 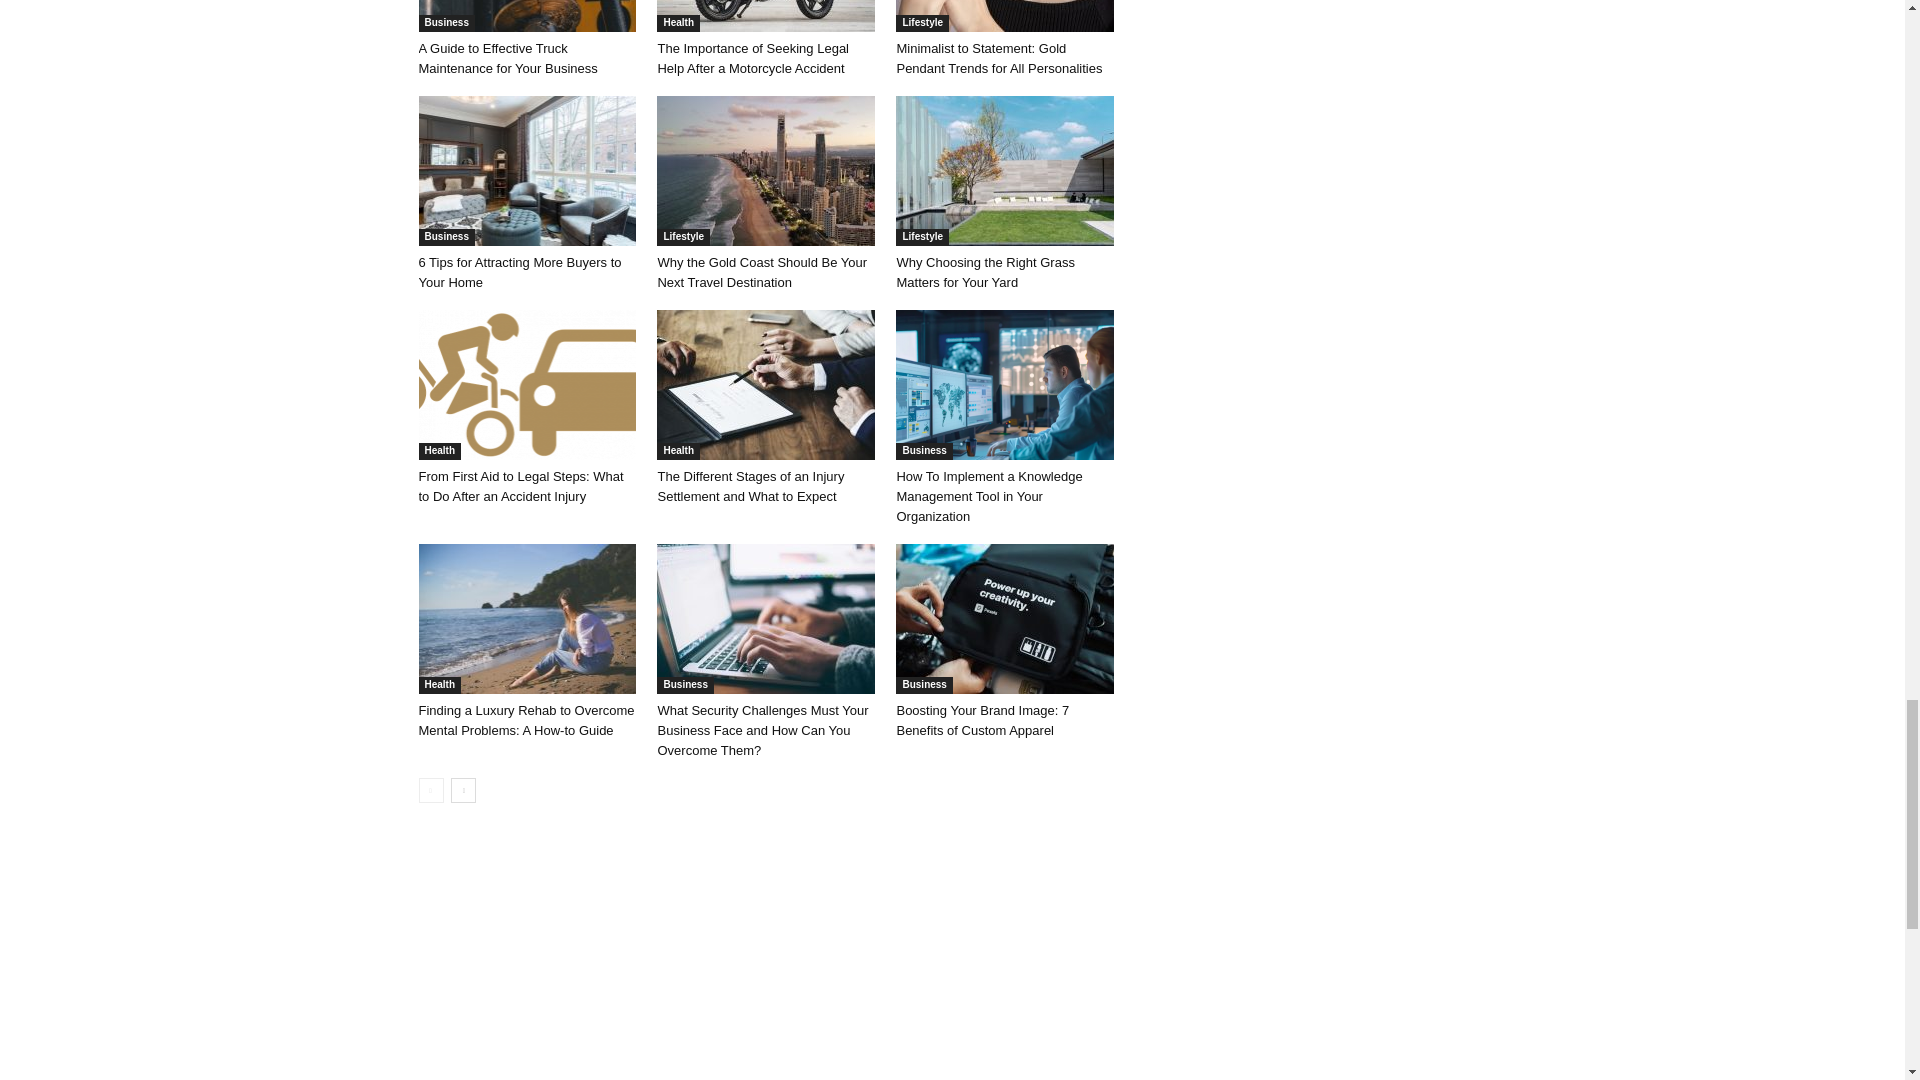 I want to click on A Guide to Effective Truck Maintenance for Your Business, so click(x=508, y=58).